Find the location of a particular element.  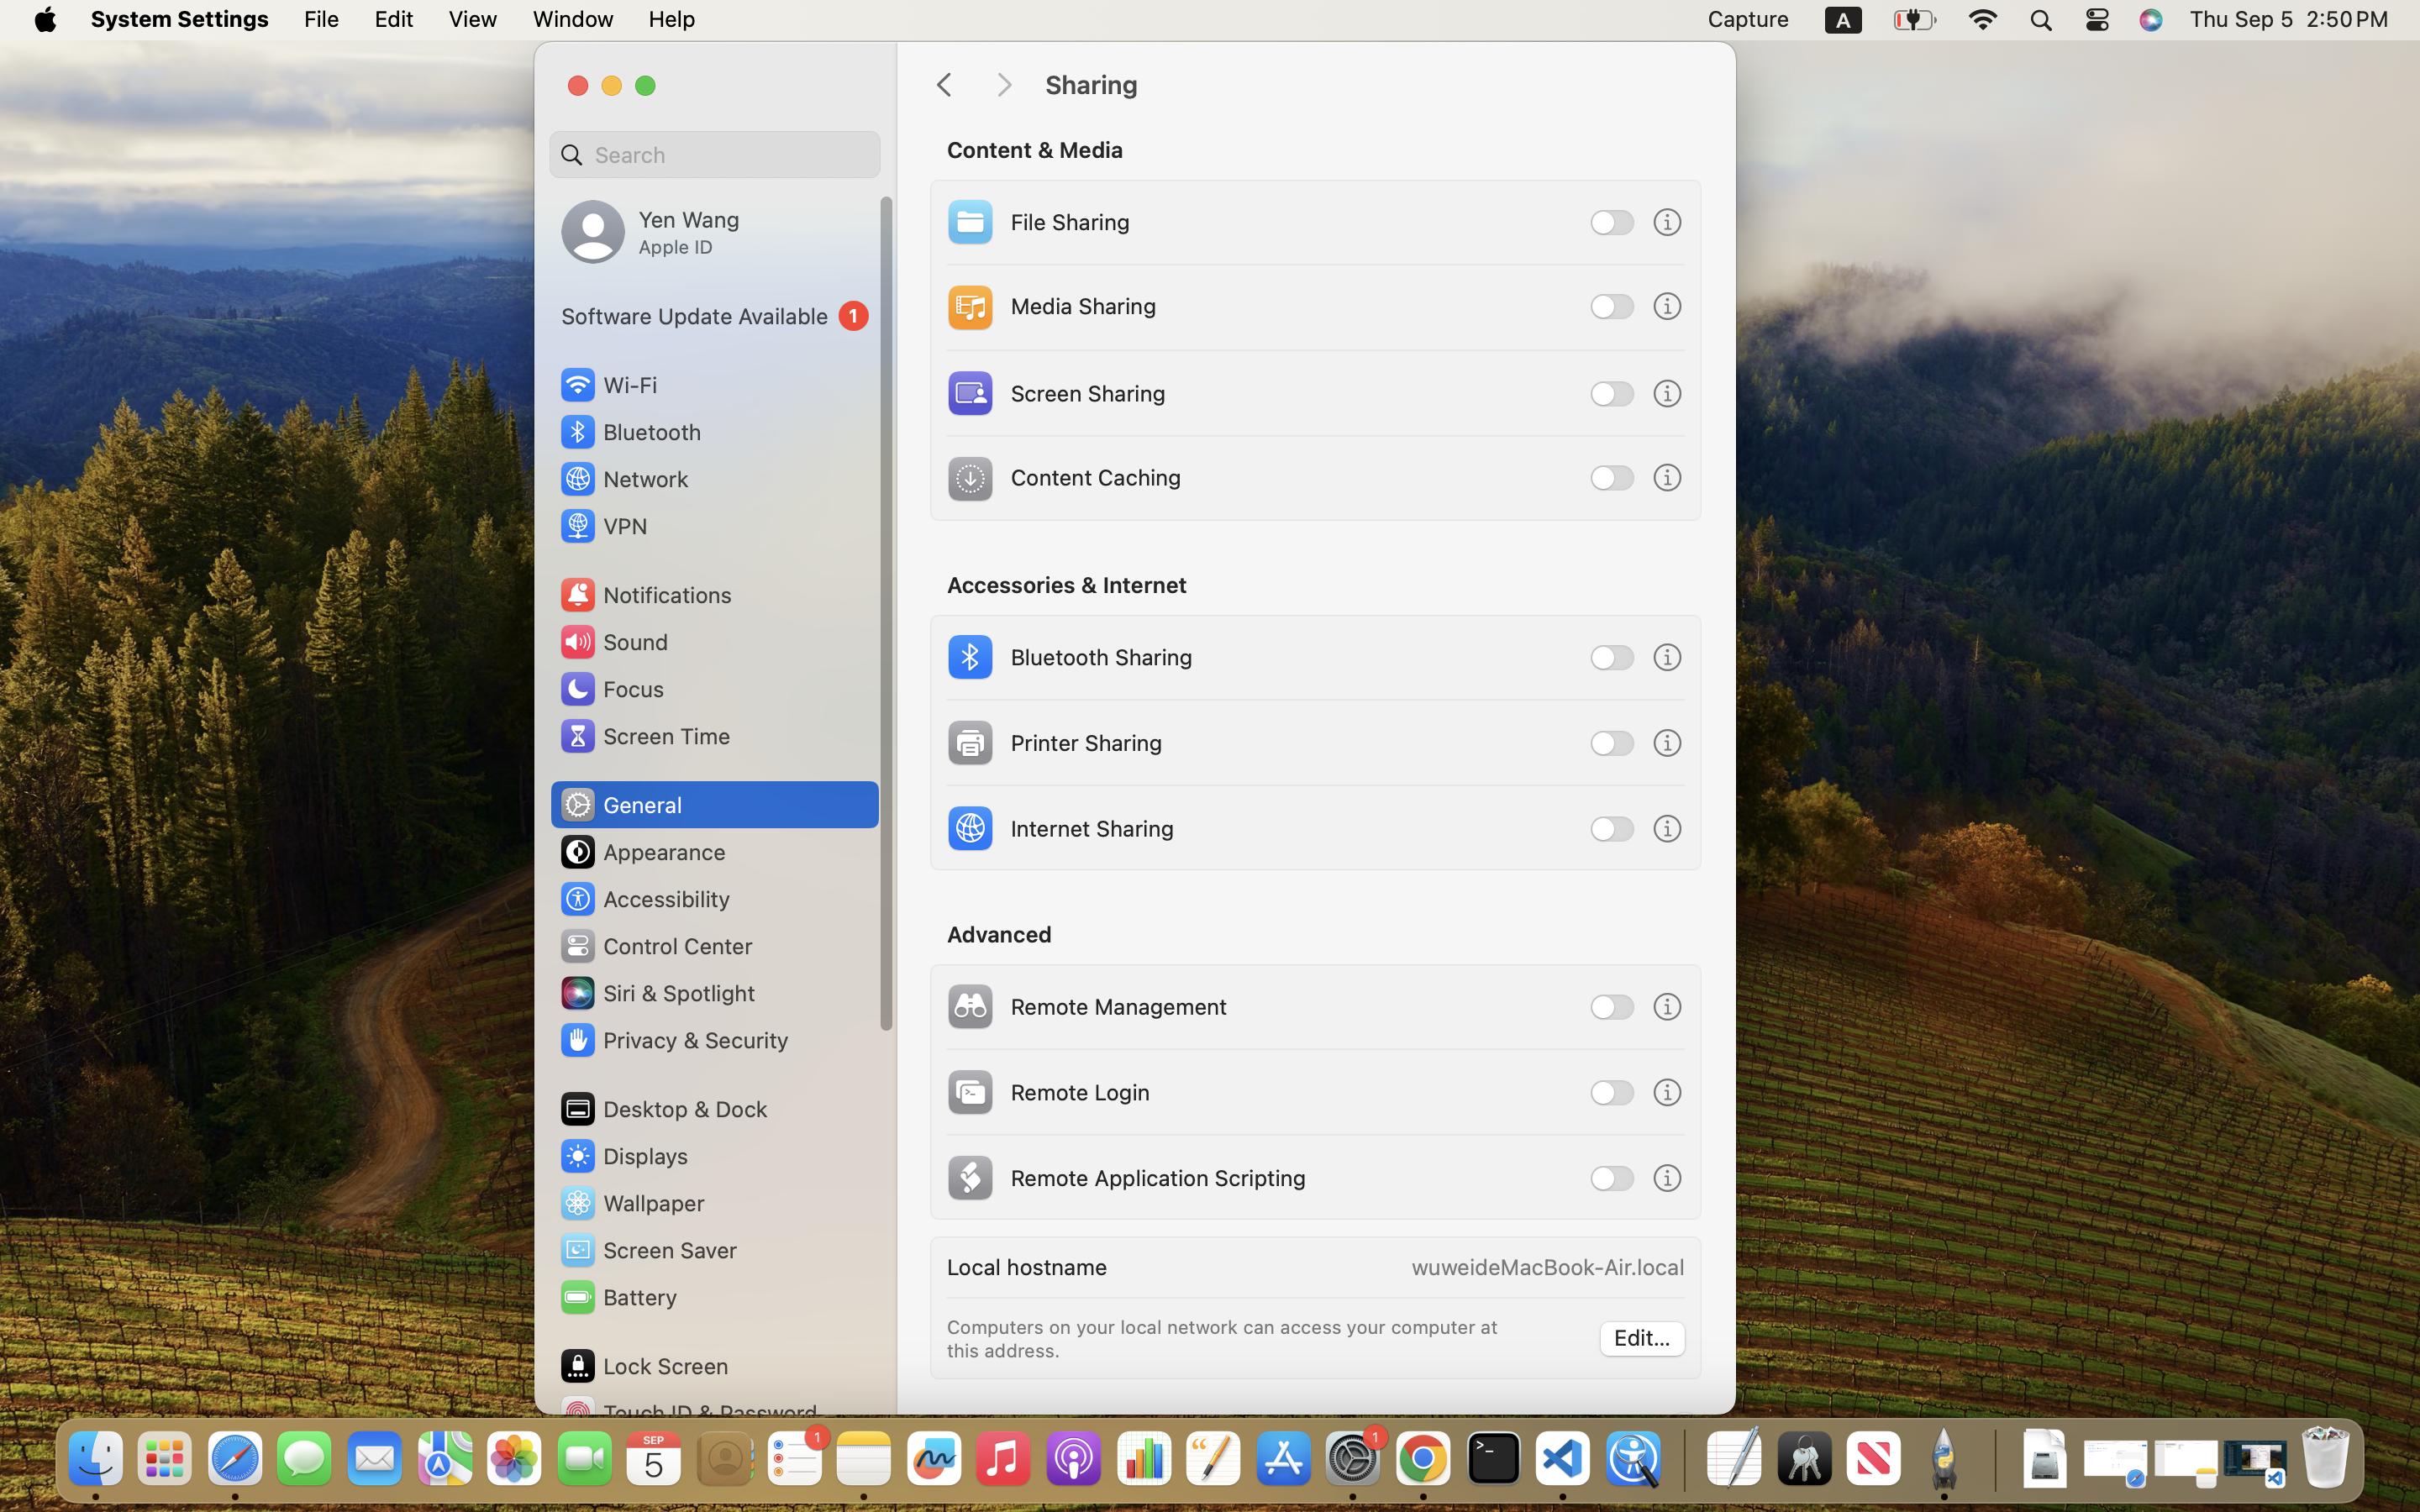

Remote Management is located at coordinates (1085, 1006).